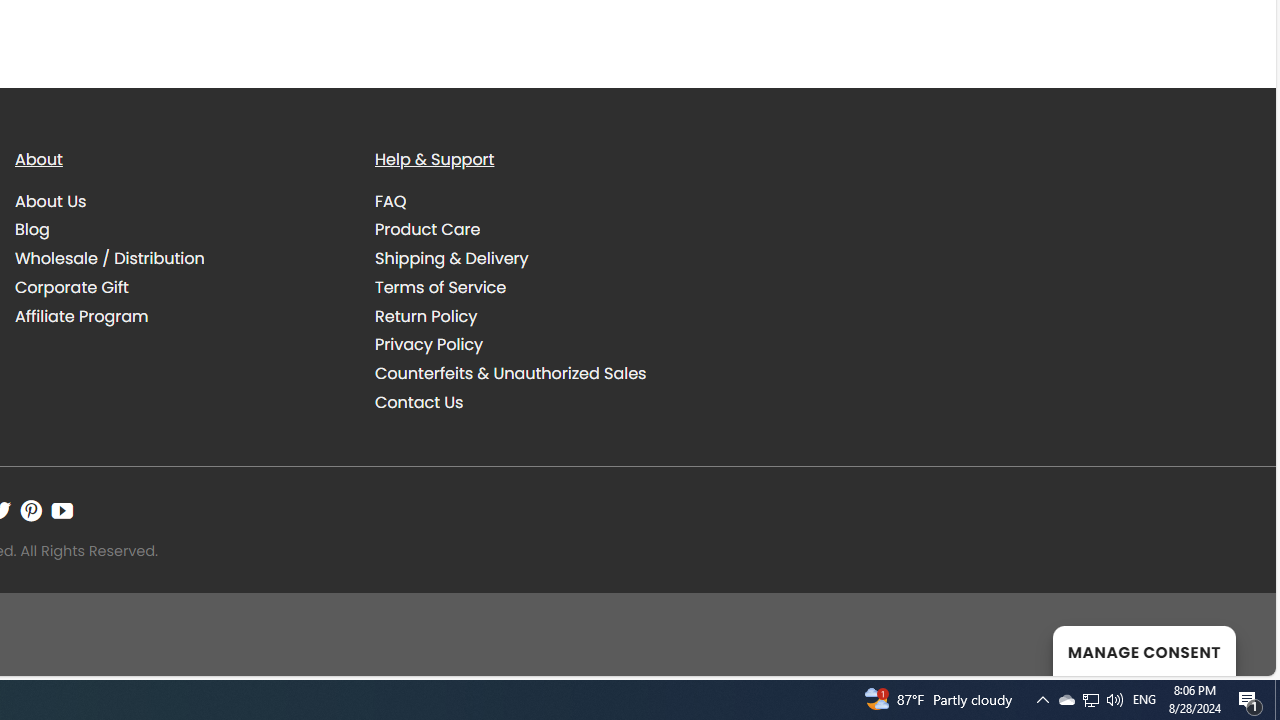 The height and width of the screenshot is (720, 1280). What do you see at coordinates (110, 258) in the screenshot?
I see `Wholesale / Distribution` at bounding box center [110, 258].